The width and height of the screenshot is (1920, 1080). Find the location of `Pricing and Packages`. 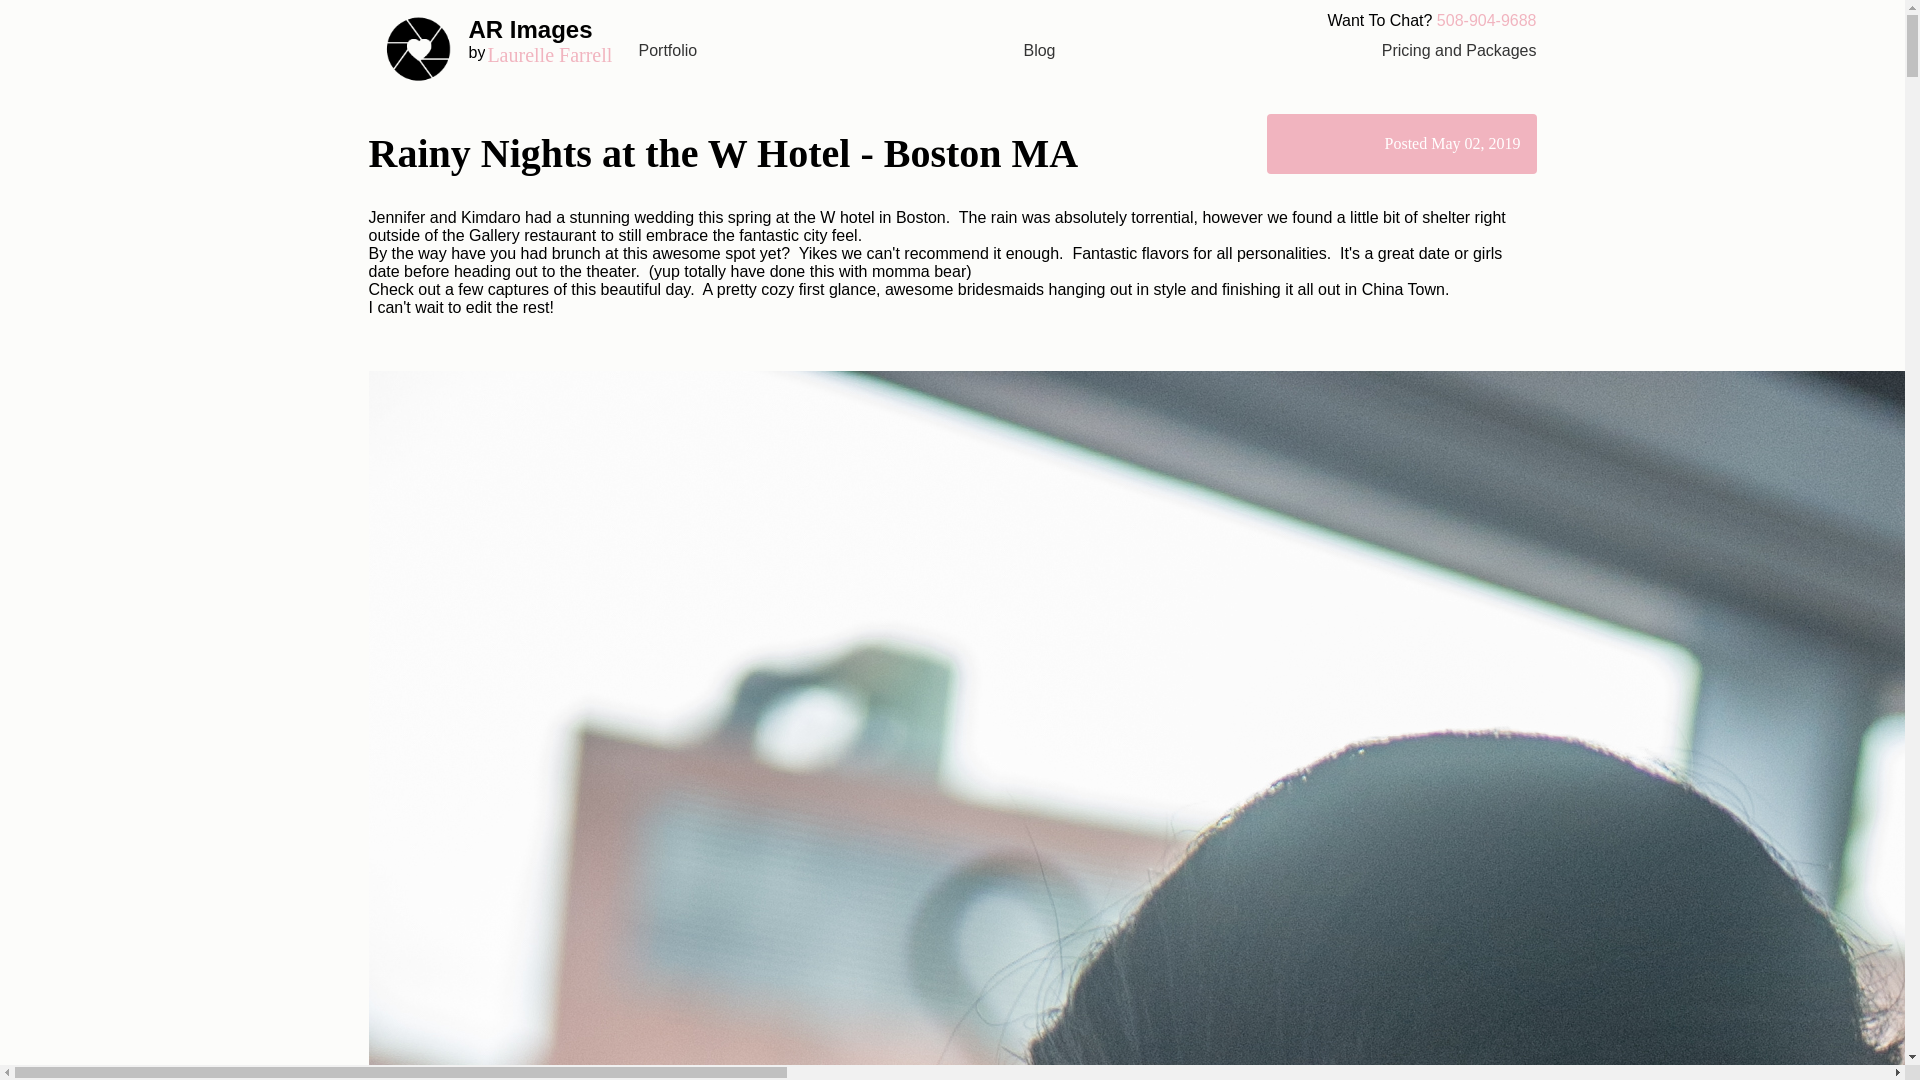

Pricing and Packages is located at coordinates (1460, 50).